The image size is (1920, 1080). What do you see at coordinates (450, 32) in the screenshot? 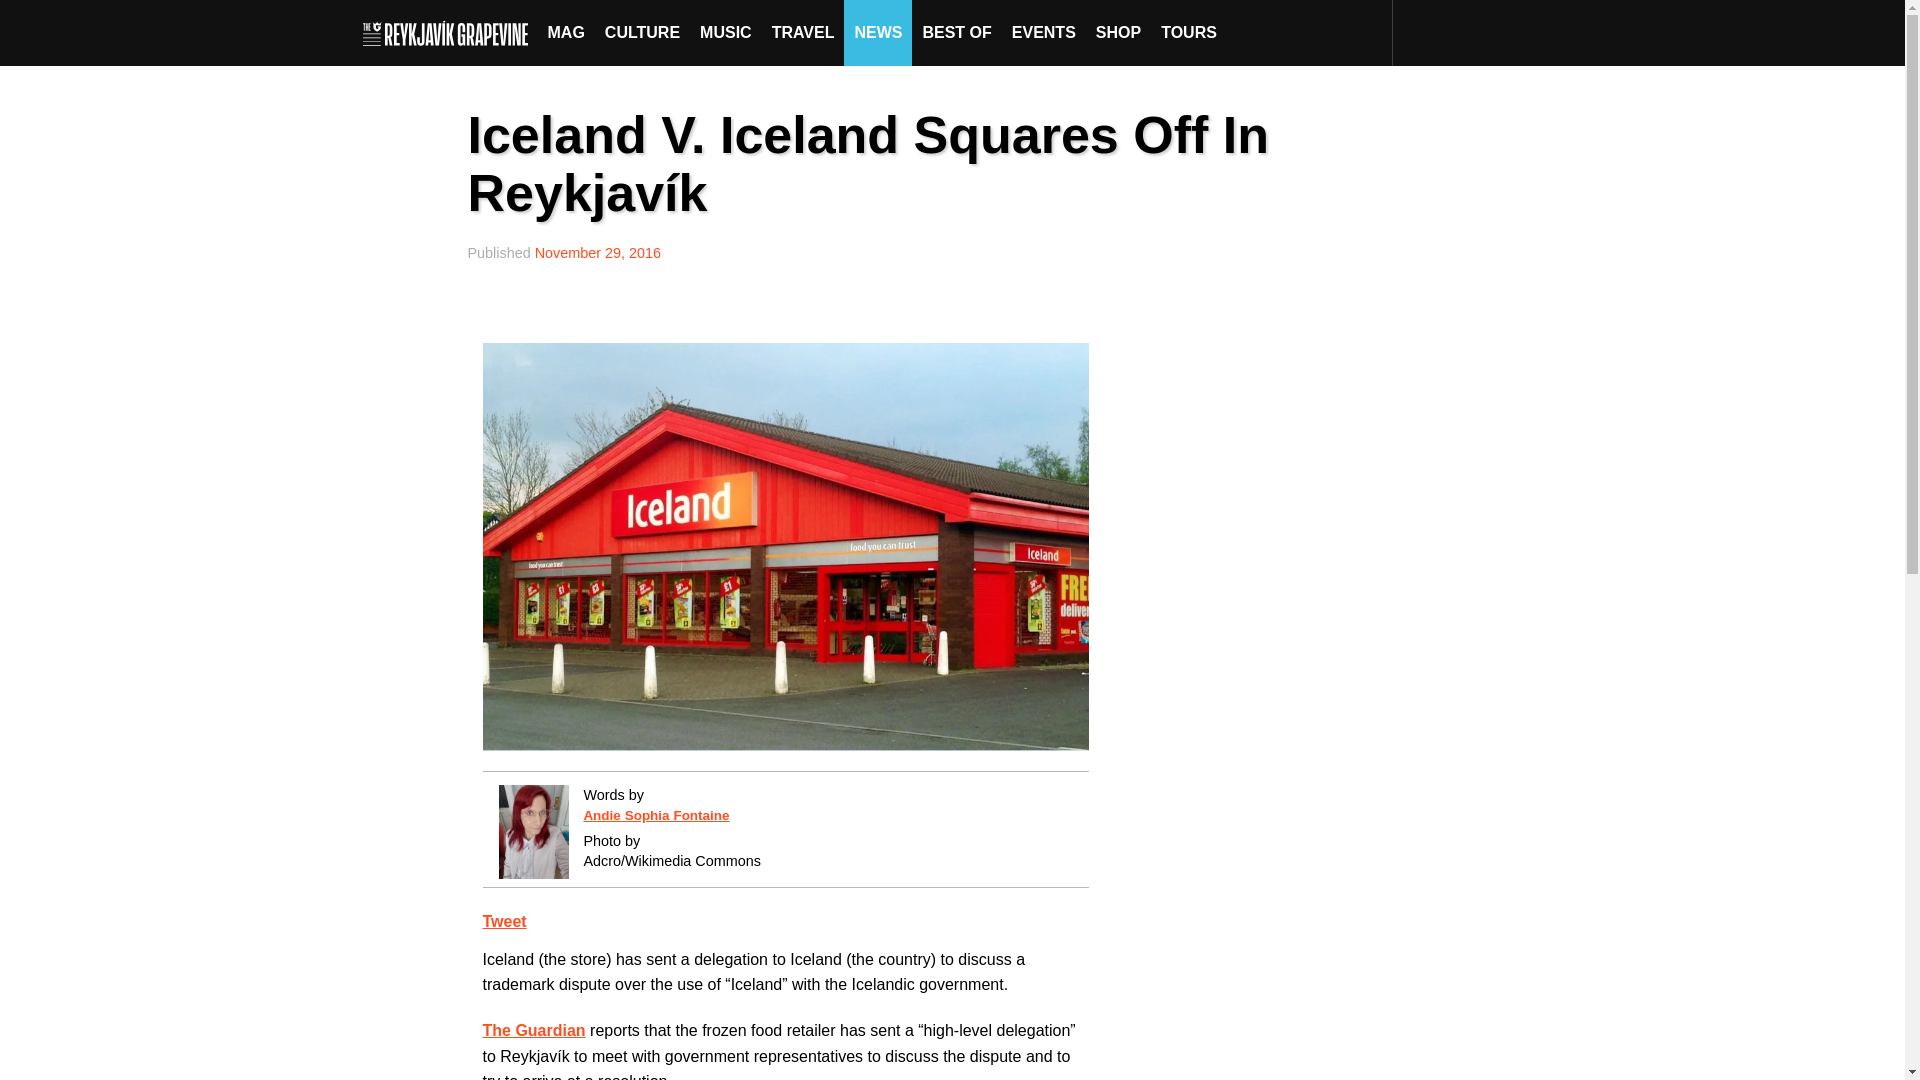
I see `The Reykjavik Grapevine` at bounding box center [450, 32].